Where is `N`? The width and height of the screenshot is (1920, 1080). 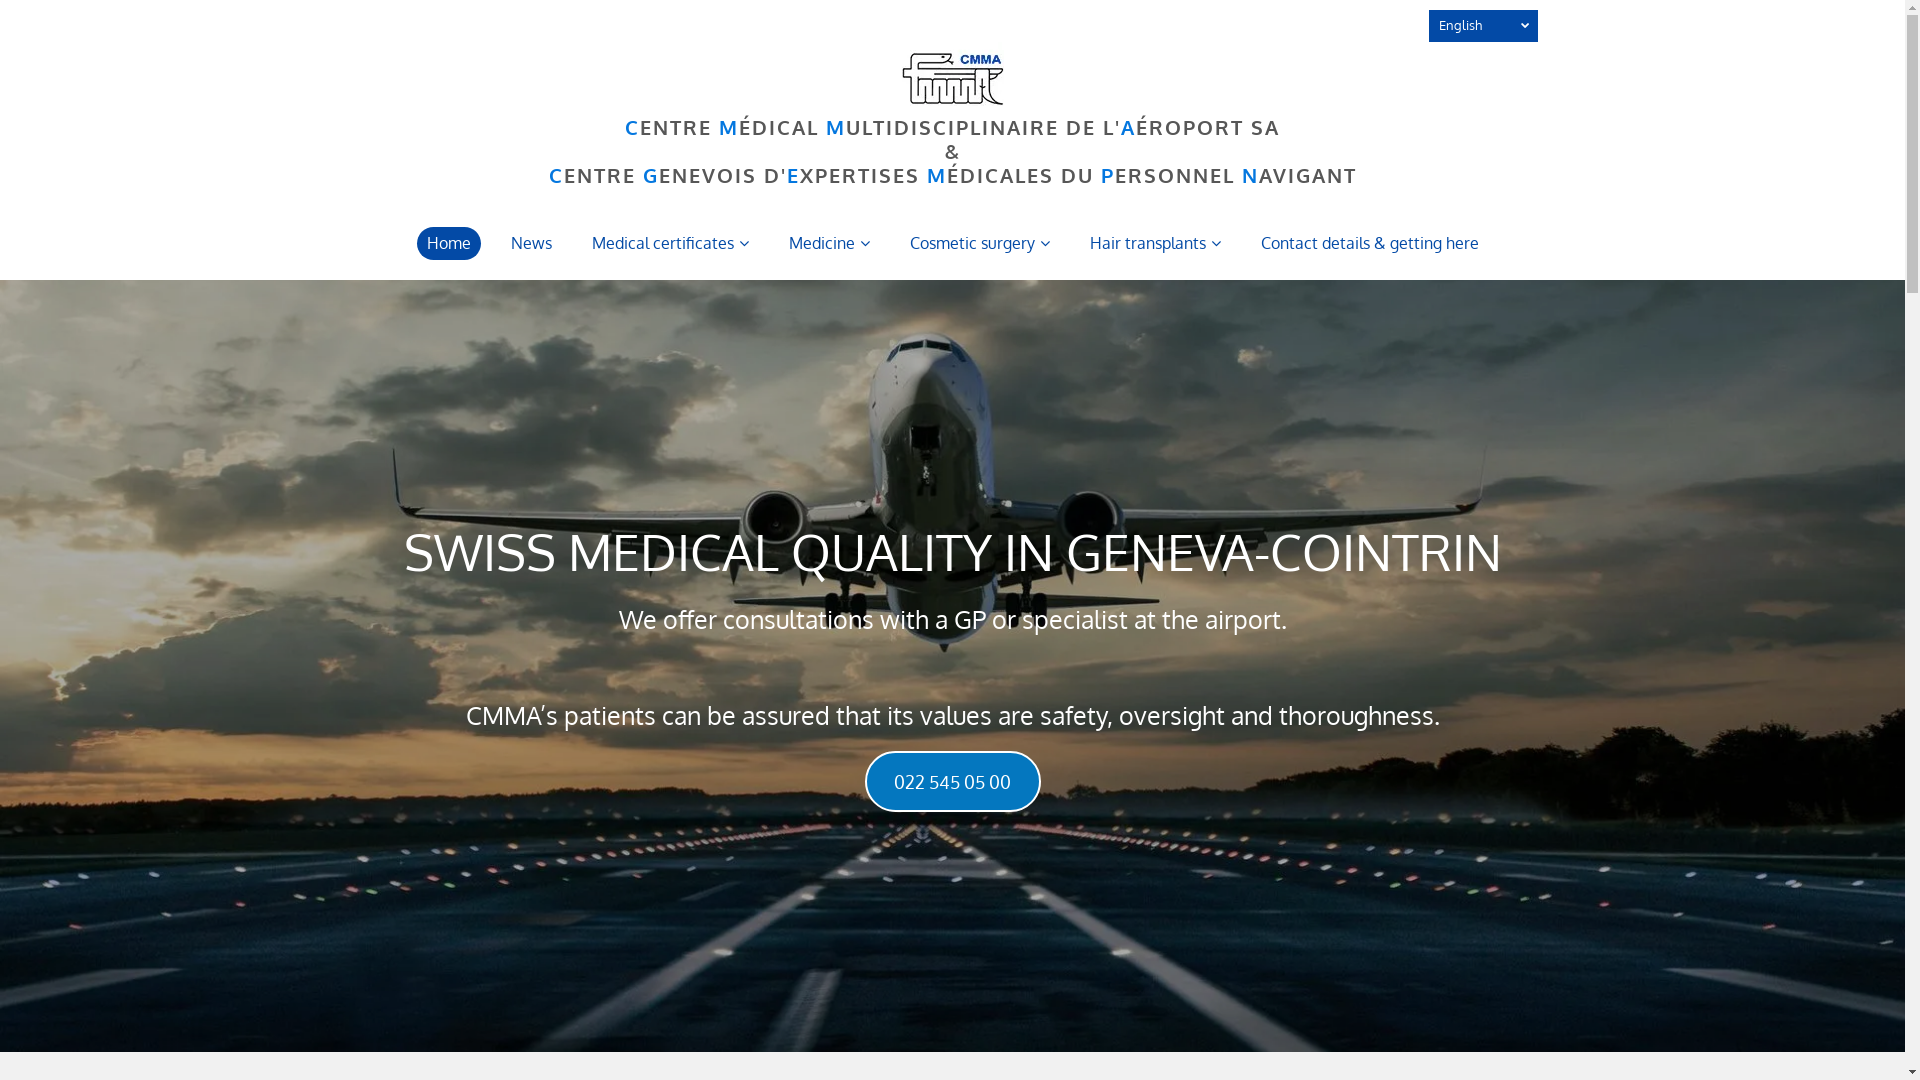 N is located at coordinates (1250, 175).